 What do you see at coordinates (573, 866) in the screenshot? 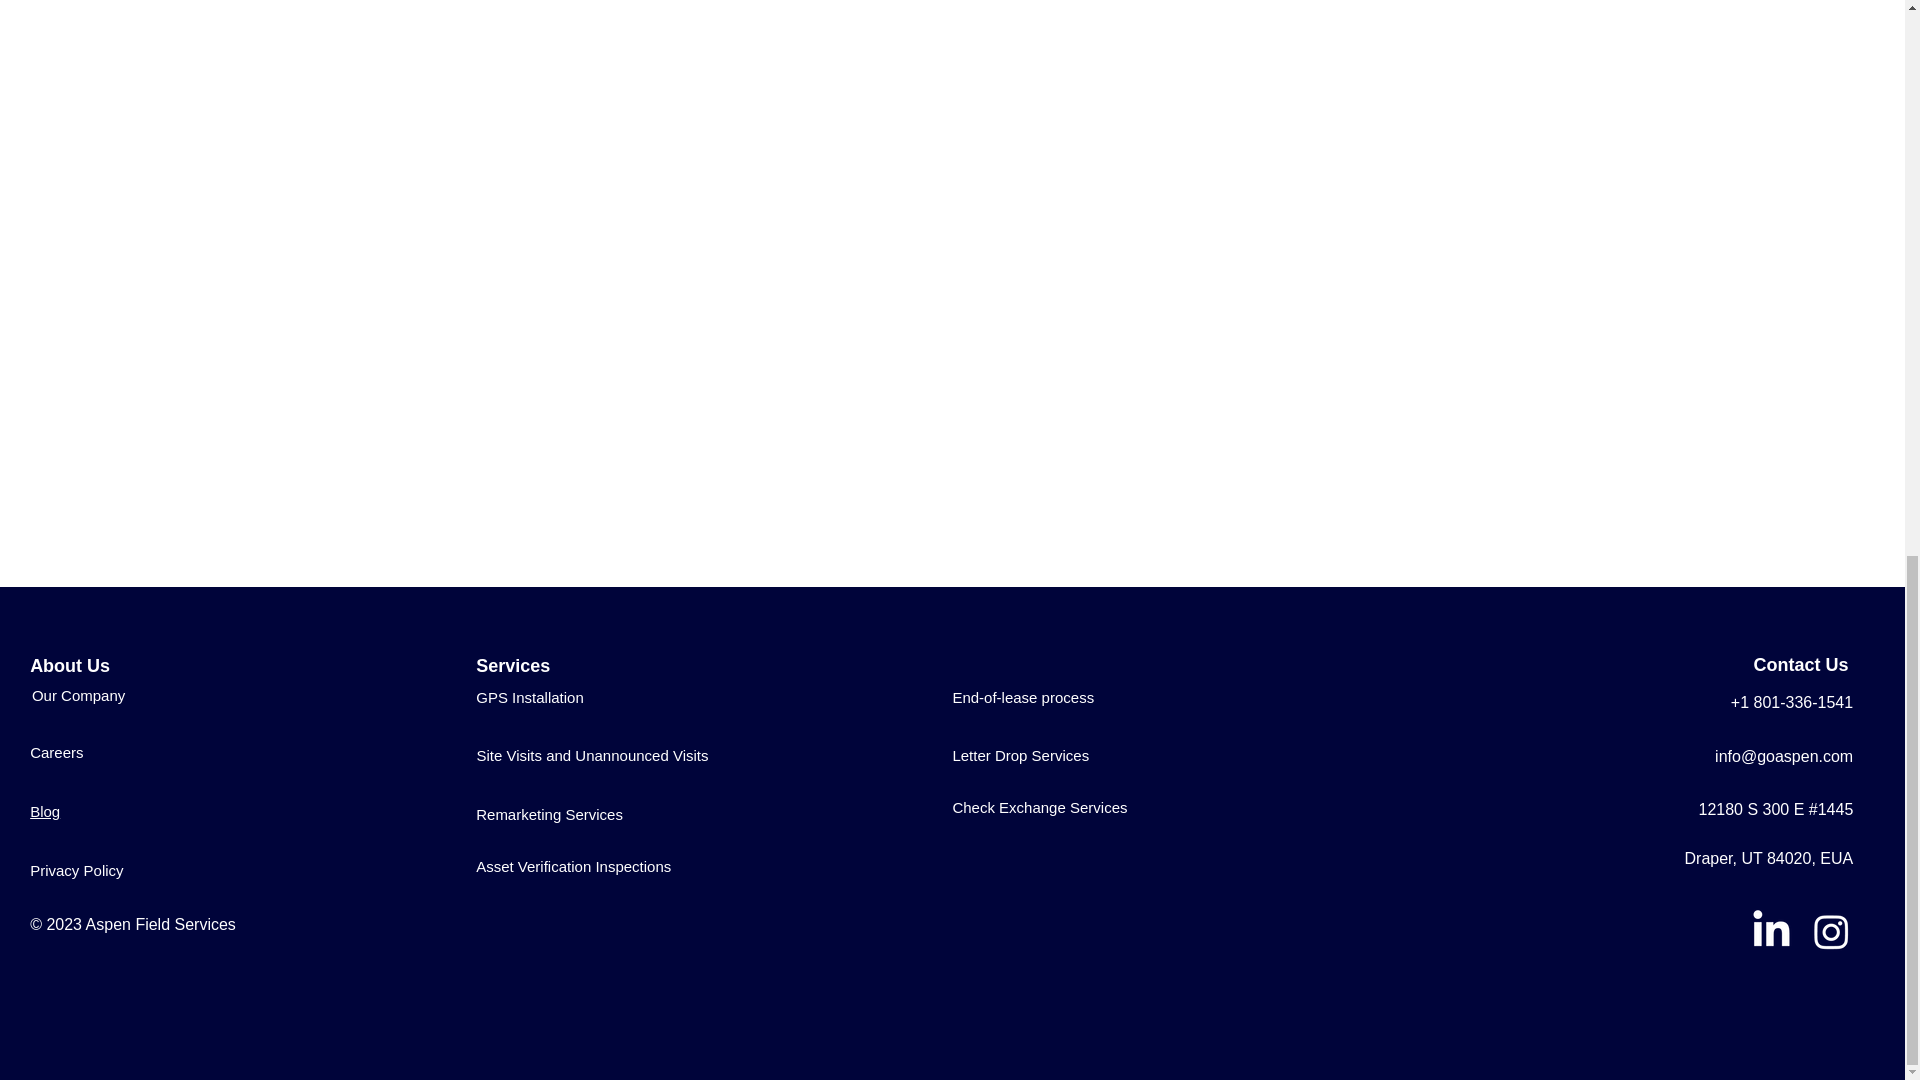
I see `Asset Verification Inspections` at bounding box center [573, 866].